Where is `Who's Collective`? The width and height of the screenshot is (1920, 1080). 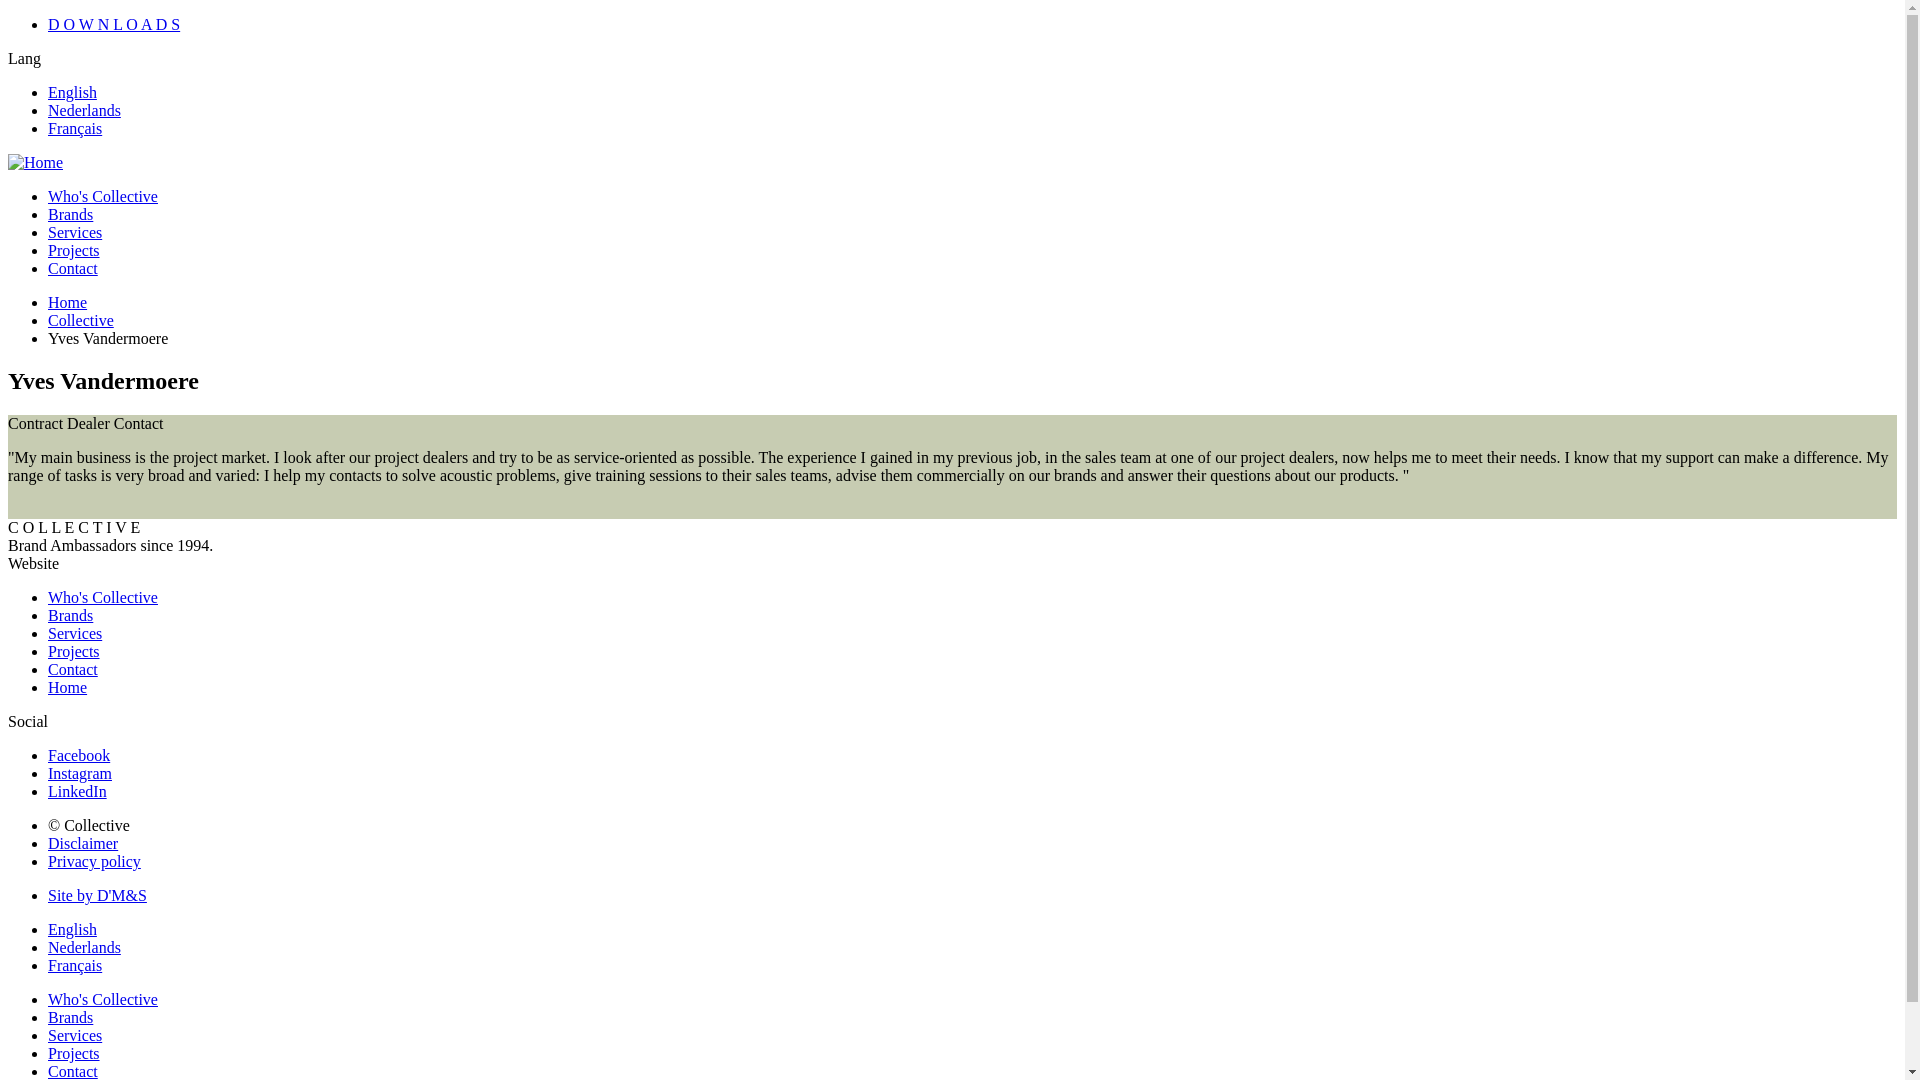 Who's Collective is located at coordinates (102, 596).